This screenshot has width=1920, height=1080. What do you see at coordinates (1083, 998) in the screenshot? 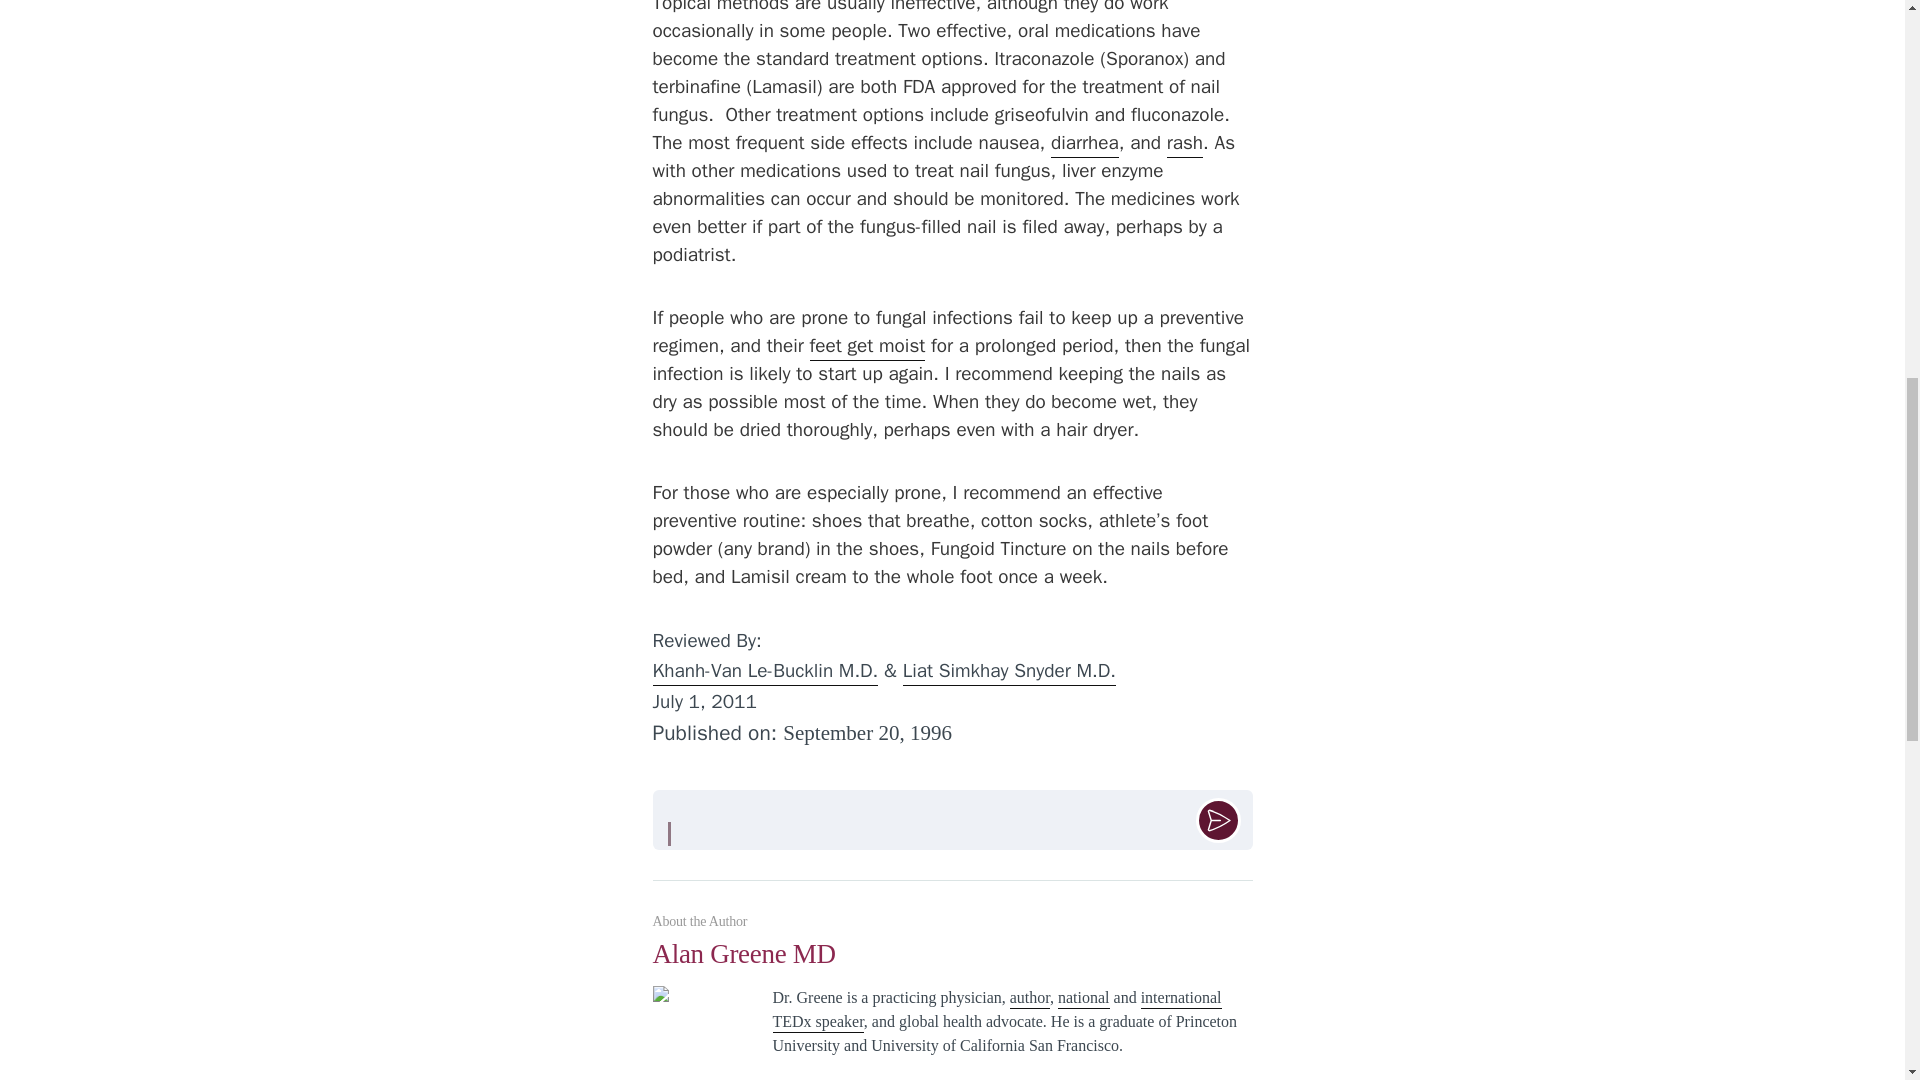
I see `national` at bounding box center [1083, 998].